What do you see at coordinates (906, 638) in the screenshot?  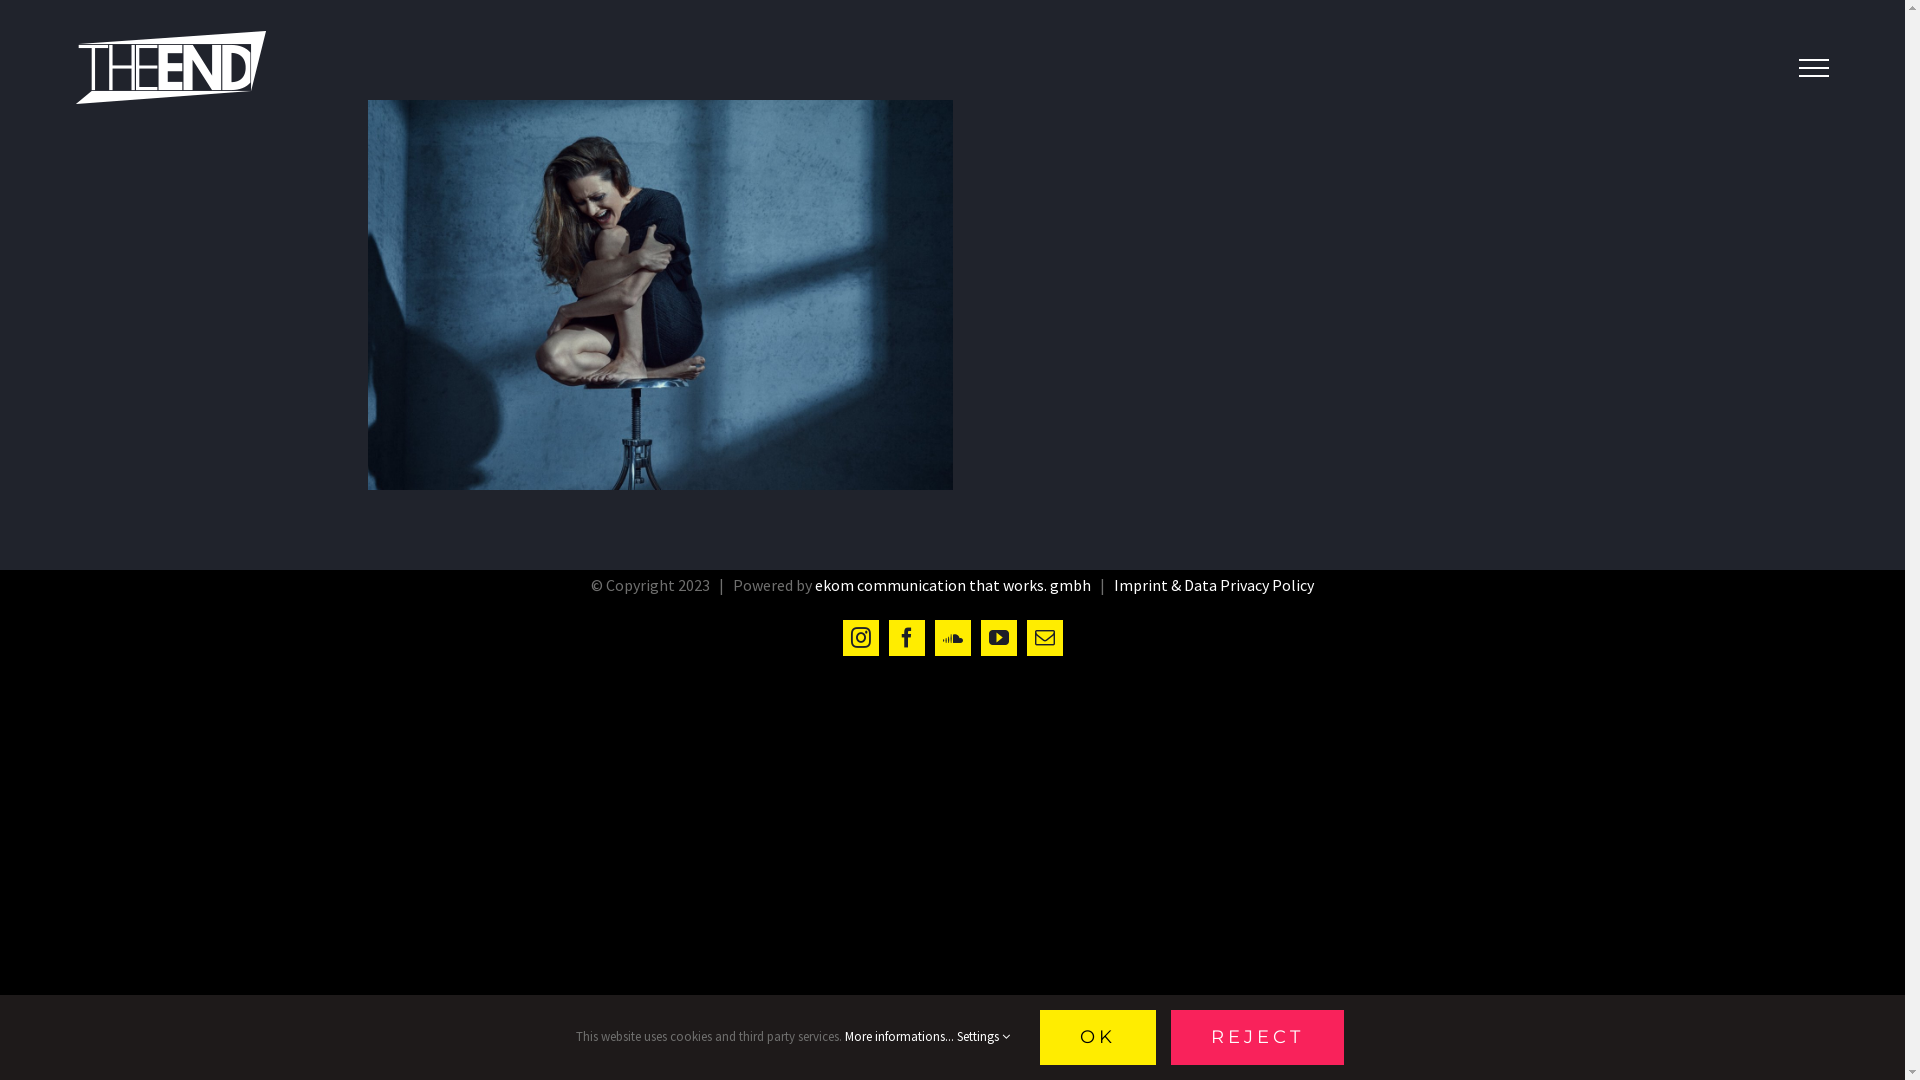 I see `Facebook` at bounding box center [906, 638].